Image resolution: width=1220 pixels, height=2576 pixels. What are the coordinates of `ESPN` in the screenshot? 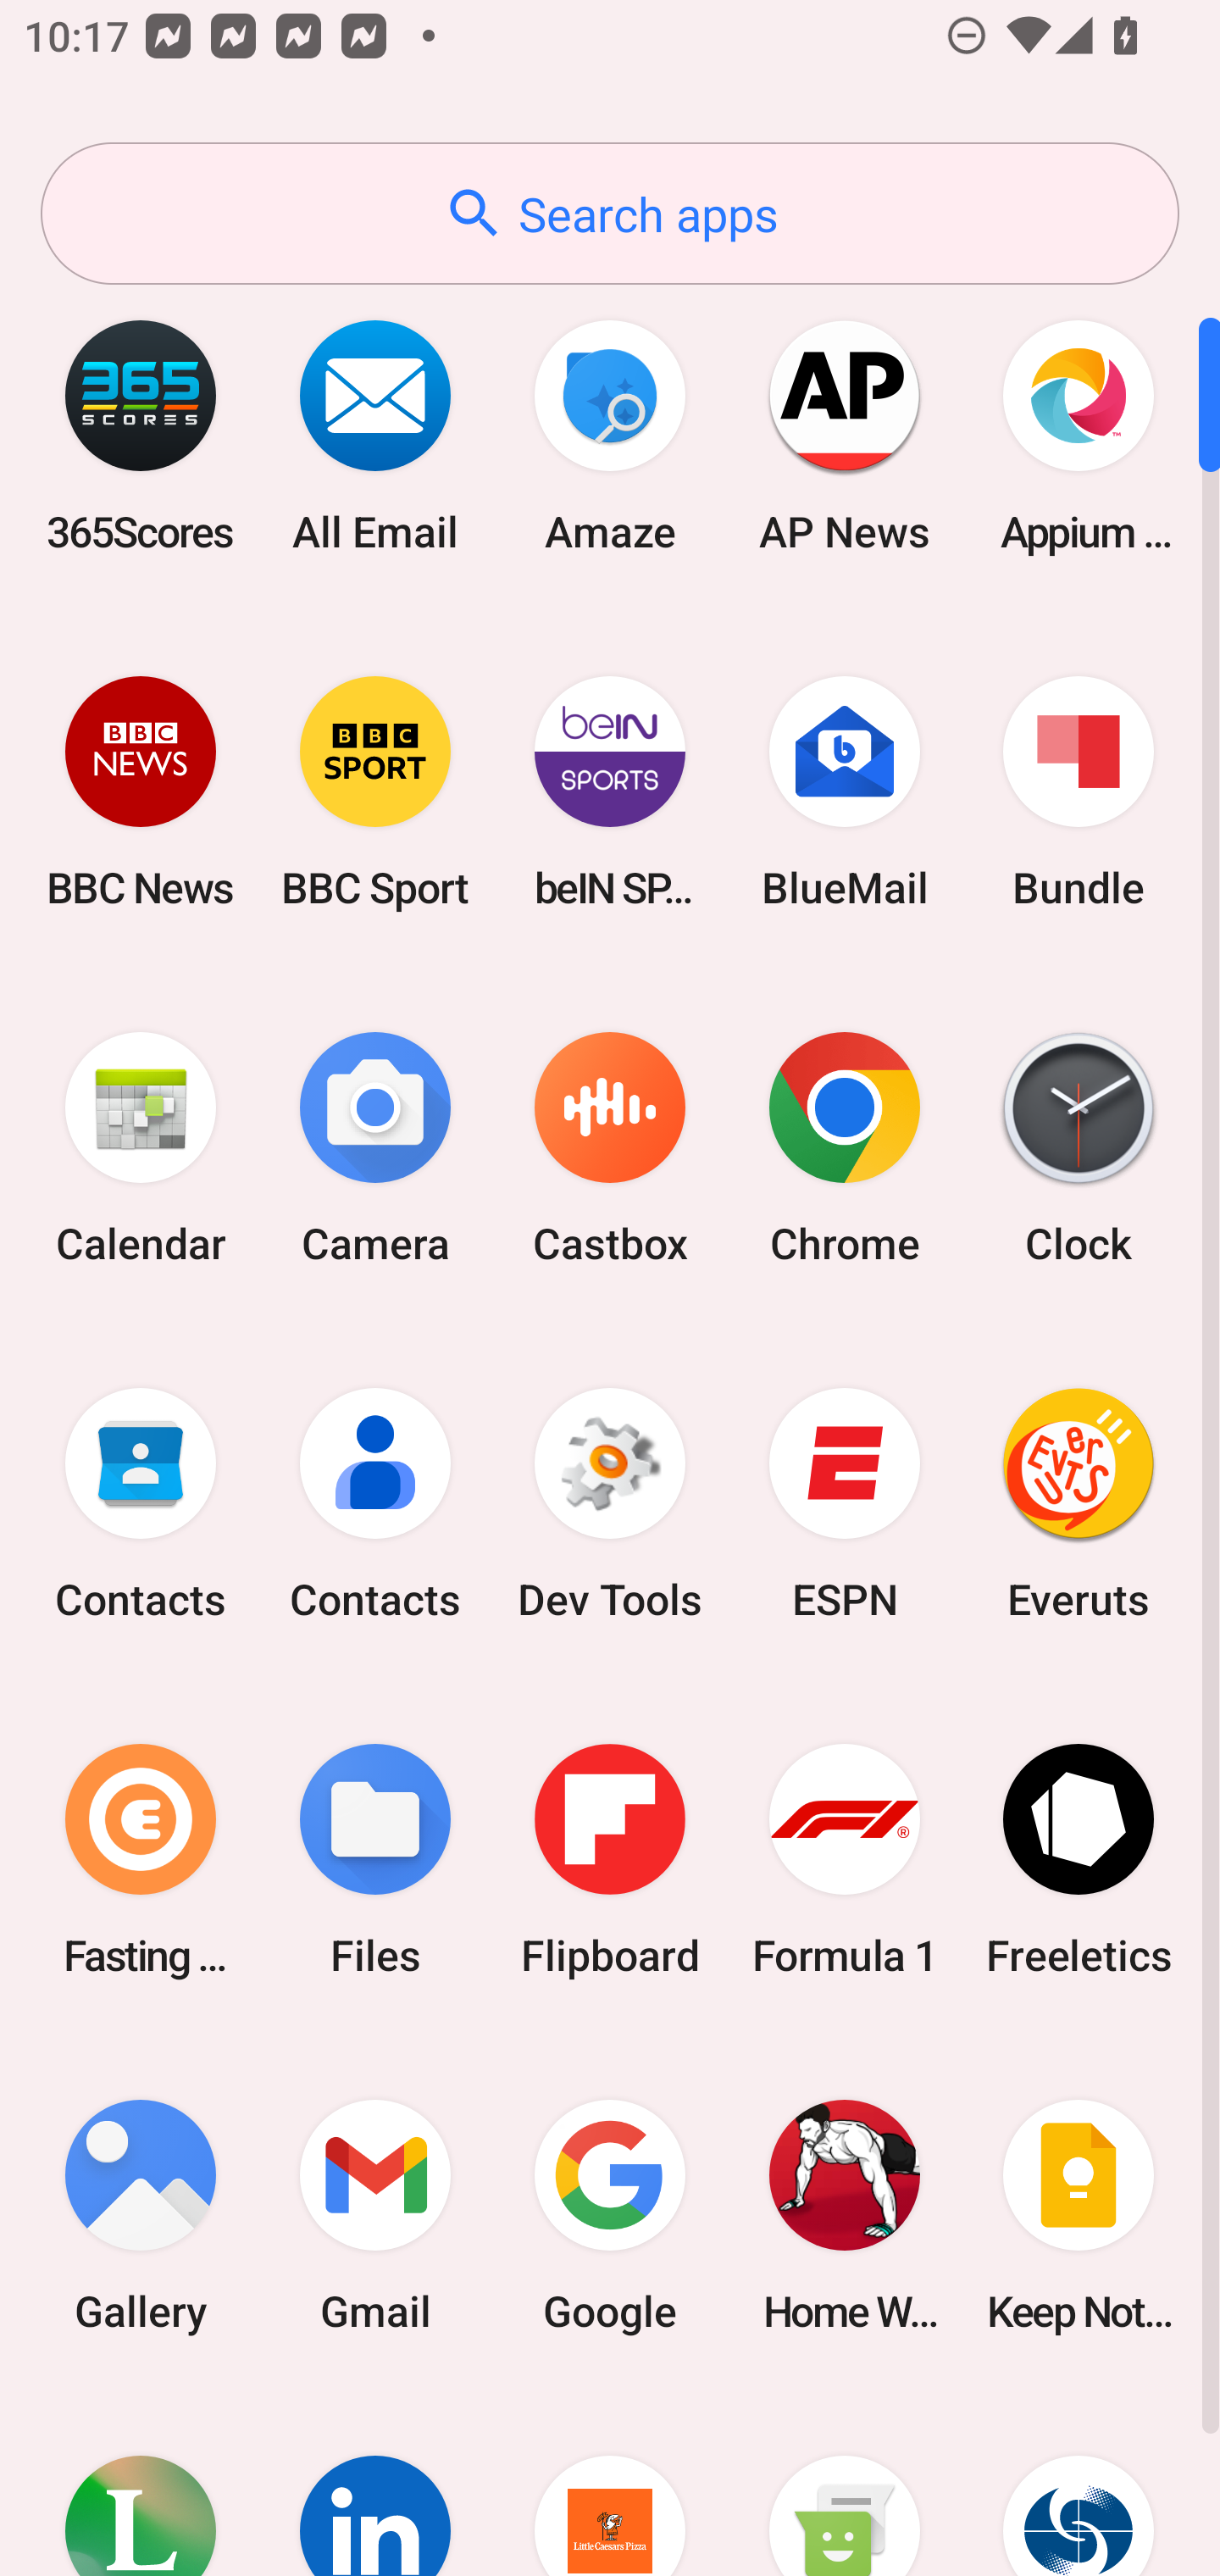 It's located at (844, 1504).